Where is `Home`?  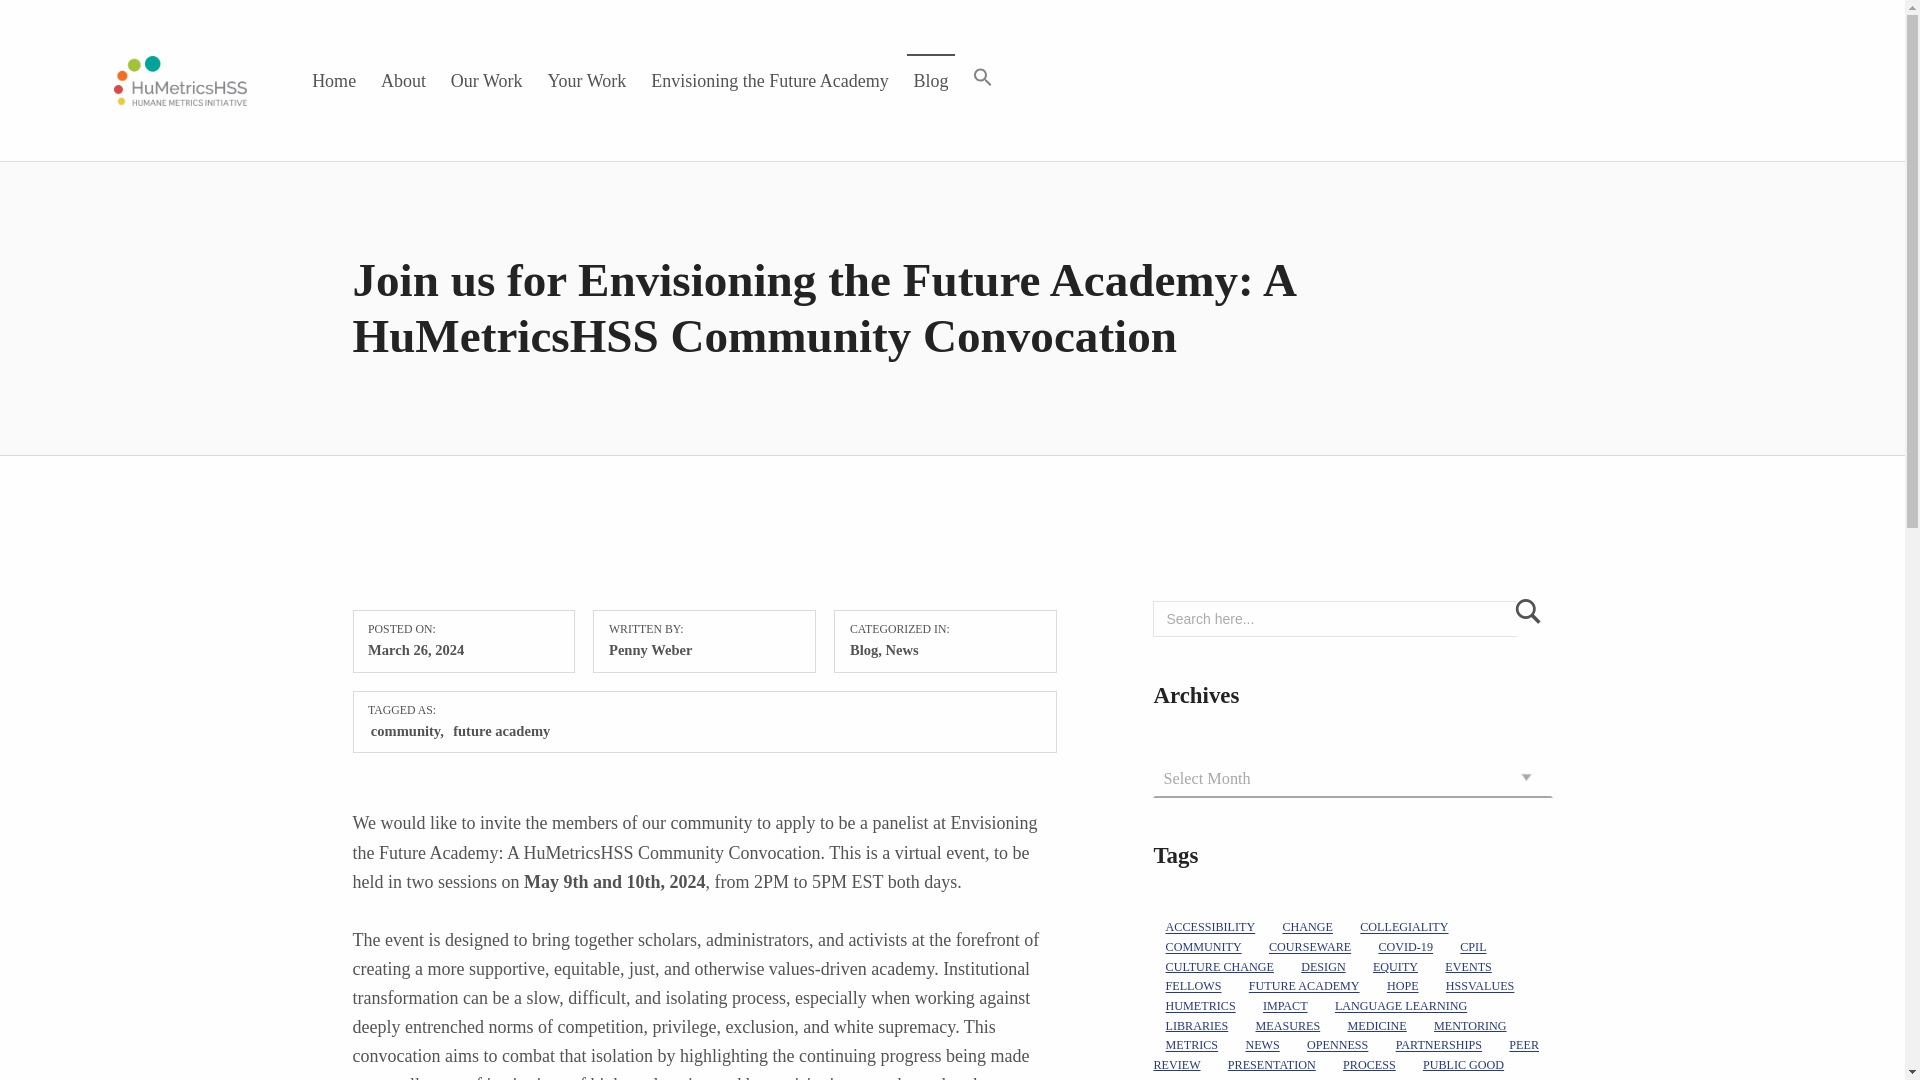
Home is located at coordinates (334, 80).